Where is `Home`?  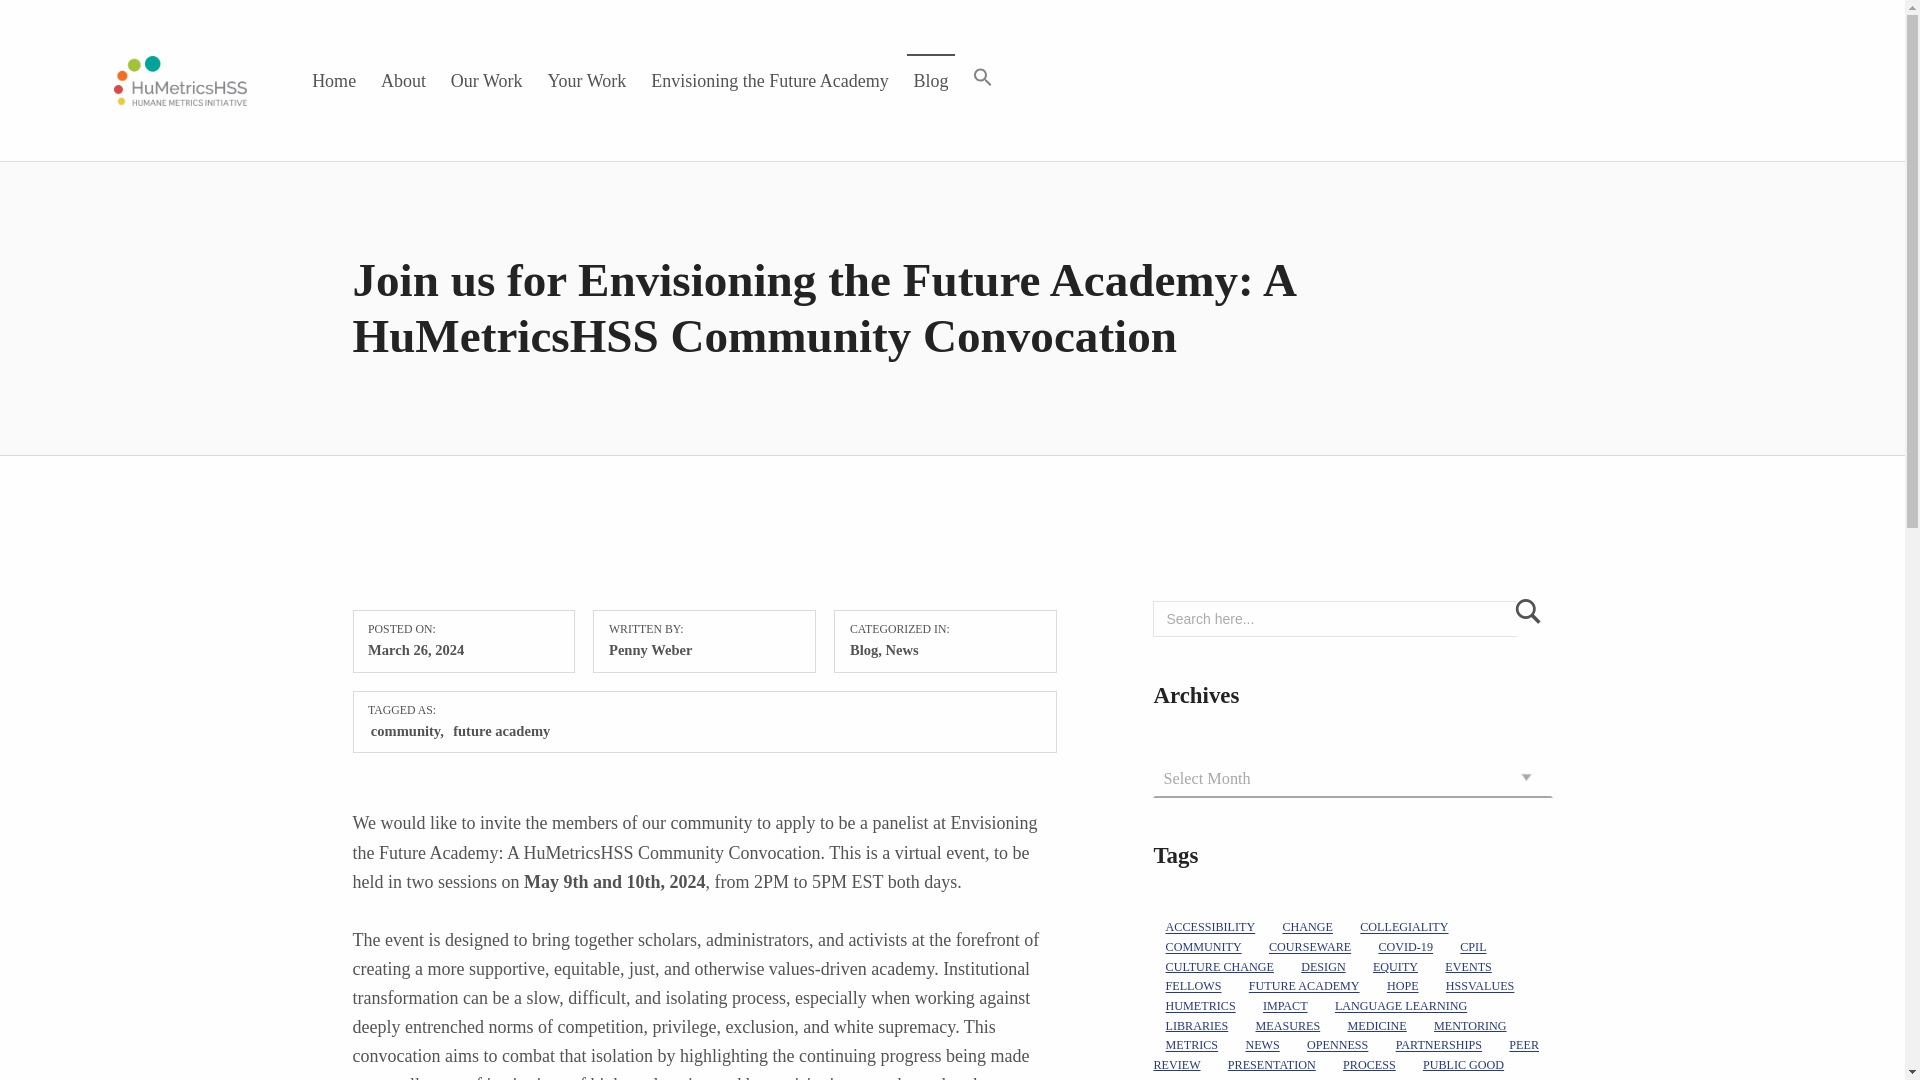
Home is located at coordinates (334, 80).